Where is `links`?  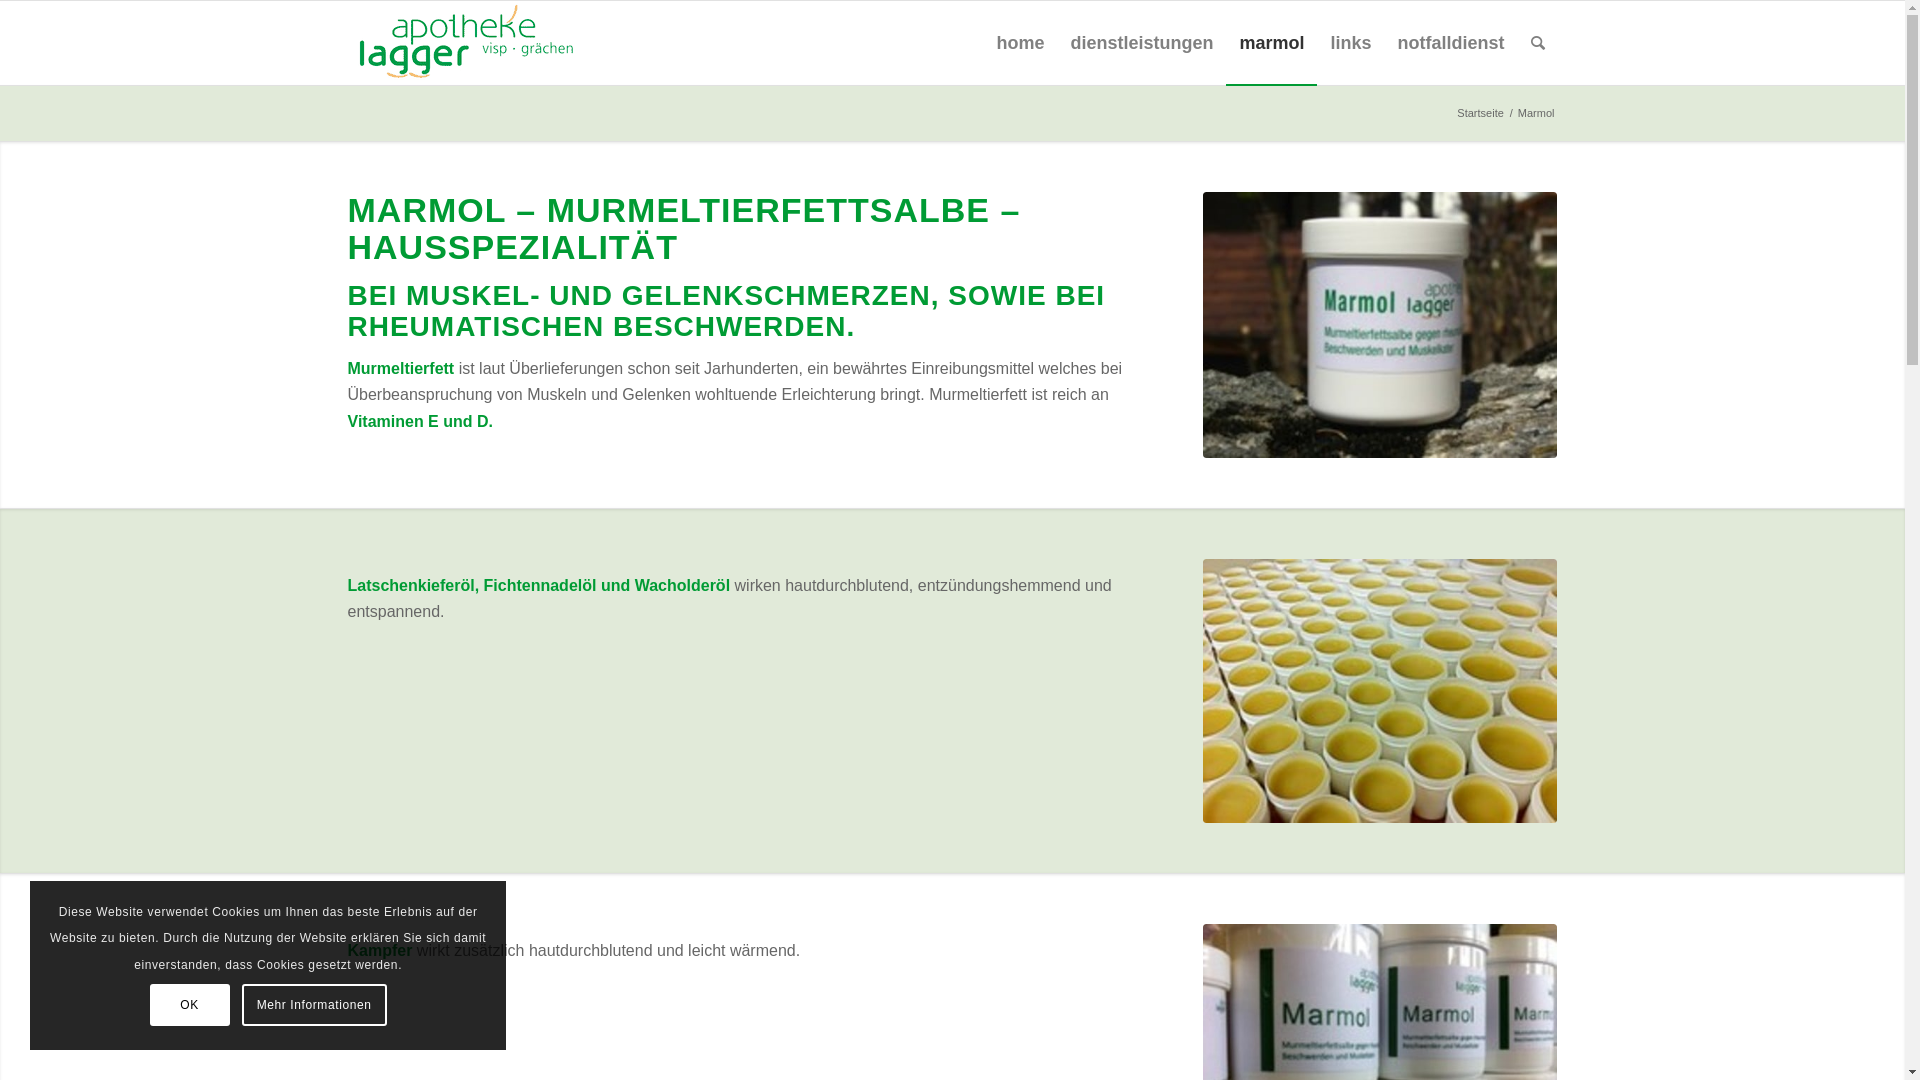
links is located at coordinates (1350, 43).